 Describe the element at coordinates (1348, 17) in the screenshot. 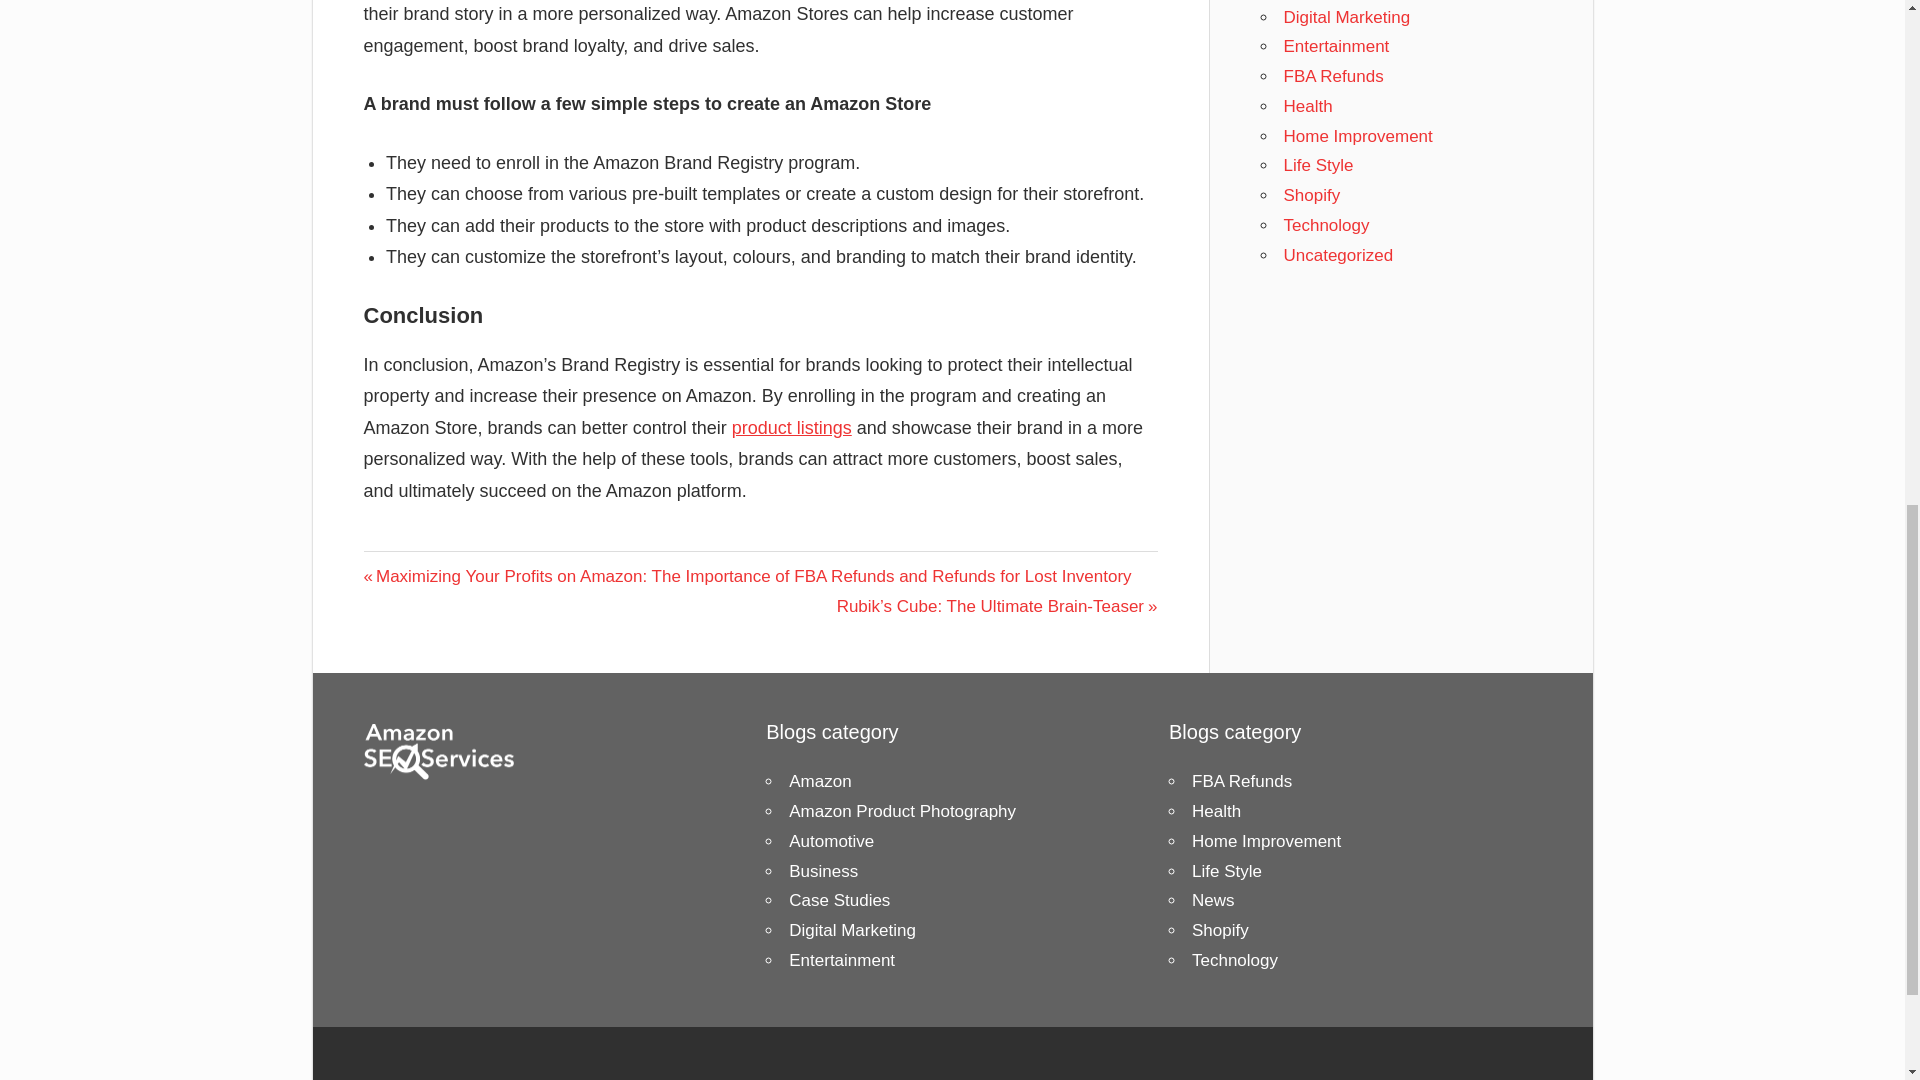

I see `Digital Marketing` at that location.